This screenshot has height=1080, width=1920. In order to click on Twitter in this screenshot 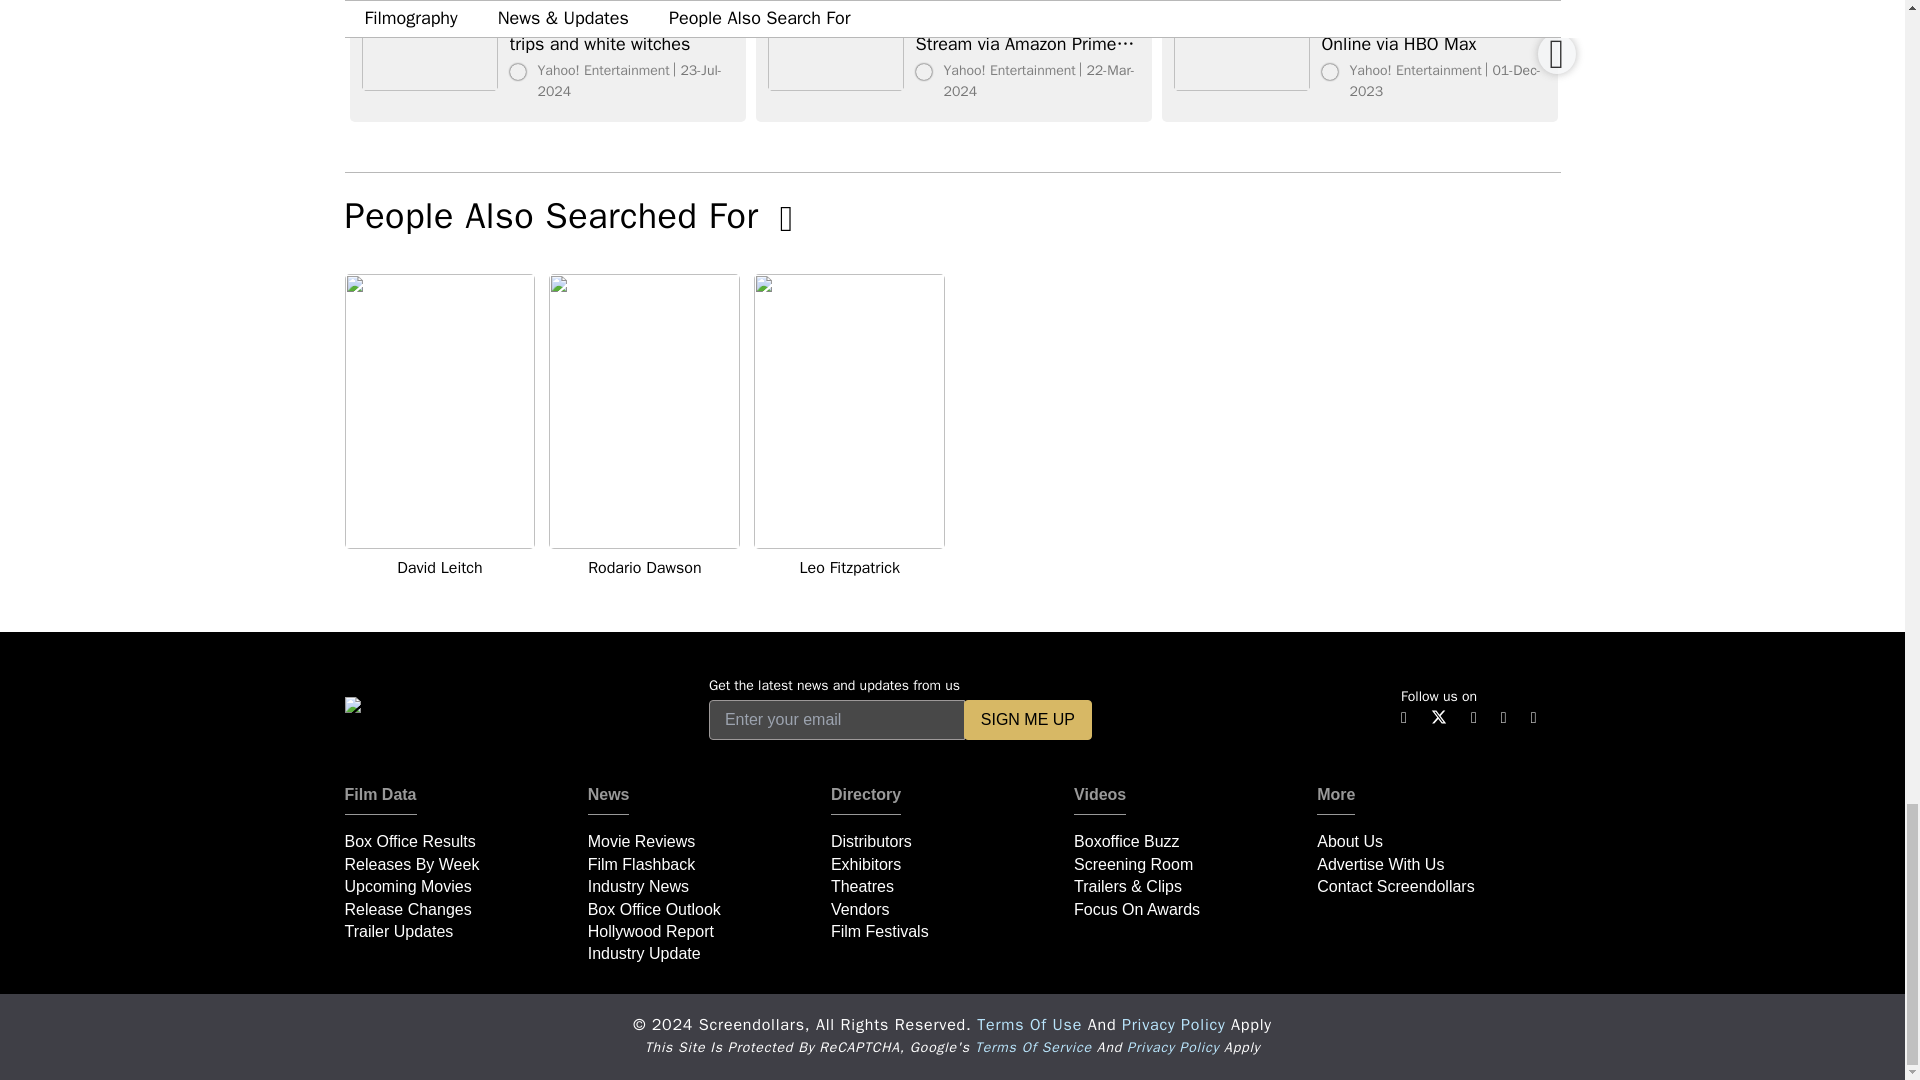, I will do `click(1438, 715)`.